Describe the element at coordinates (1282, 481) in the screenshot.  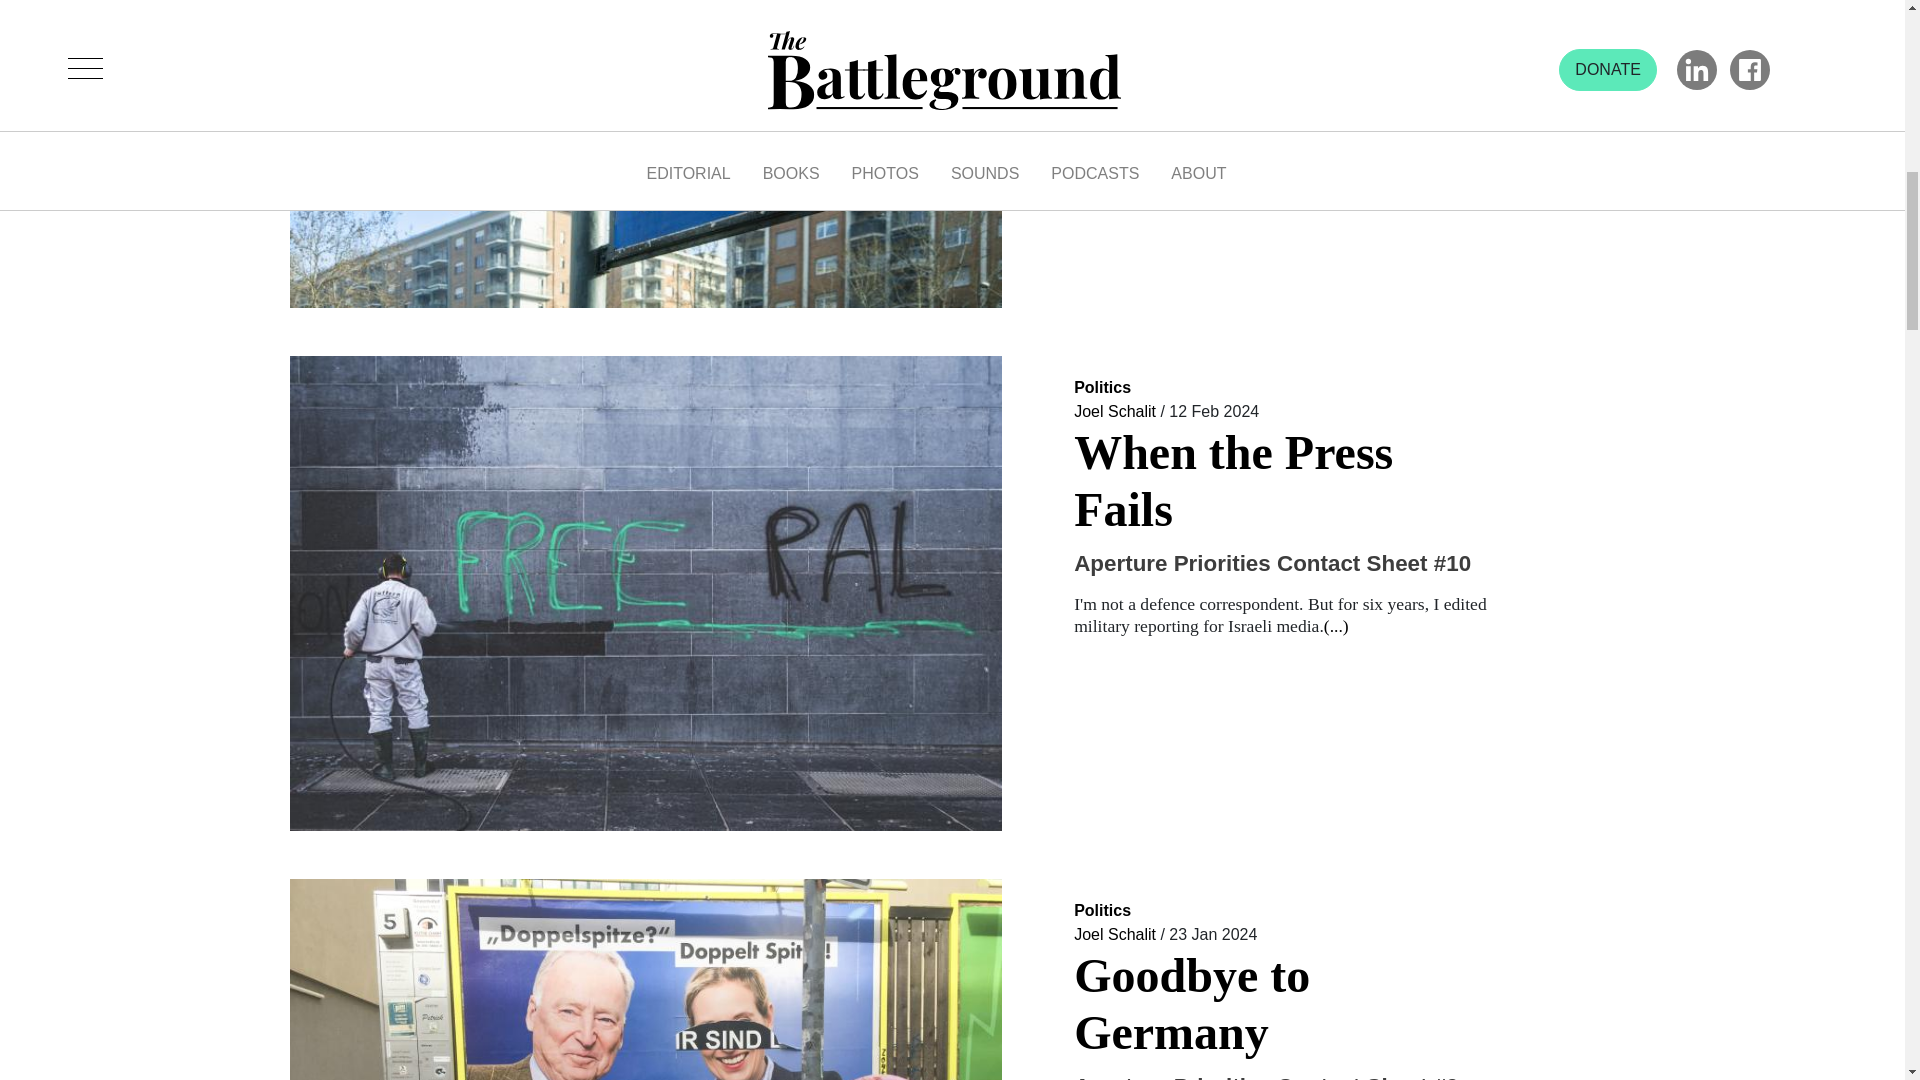
I see `When the Press Fails` at that location.